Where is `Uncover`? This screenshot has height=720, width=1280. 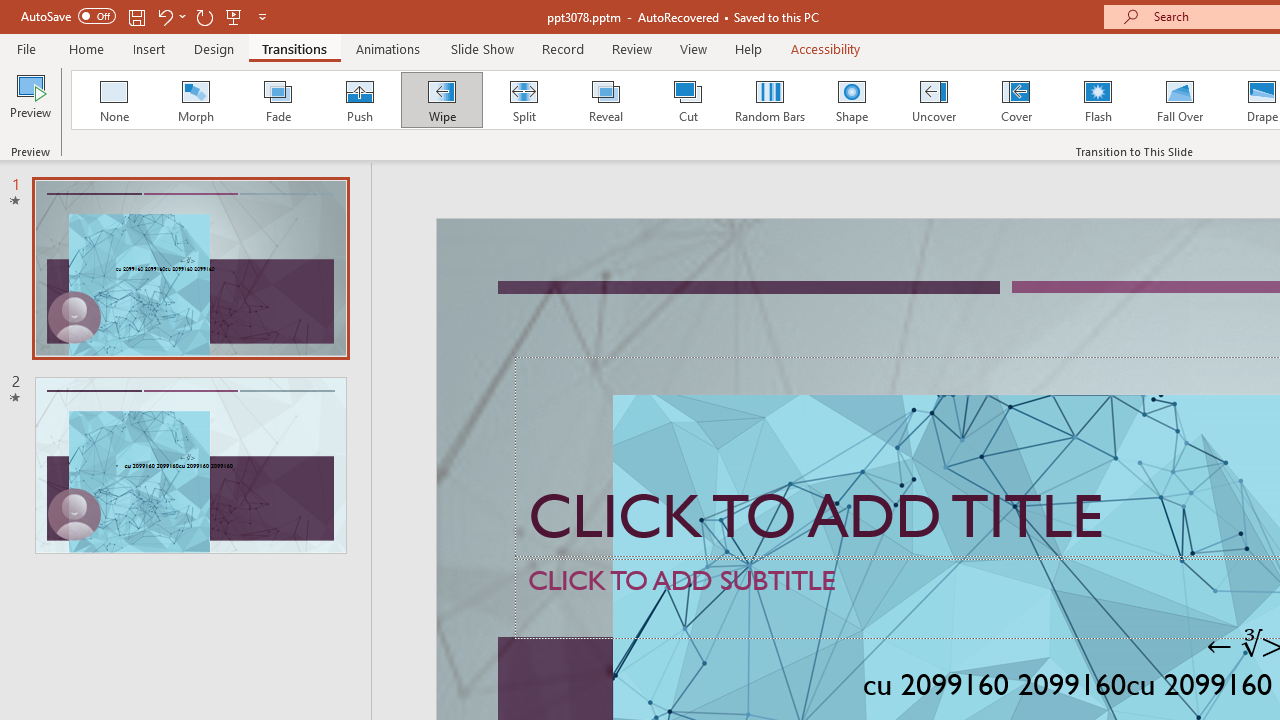 Uncover is located at coordinates (934, 100).